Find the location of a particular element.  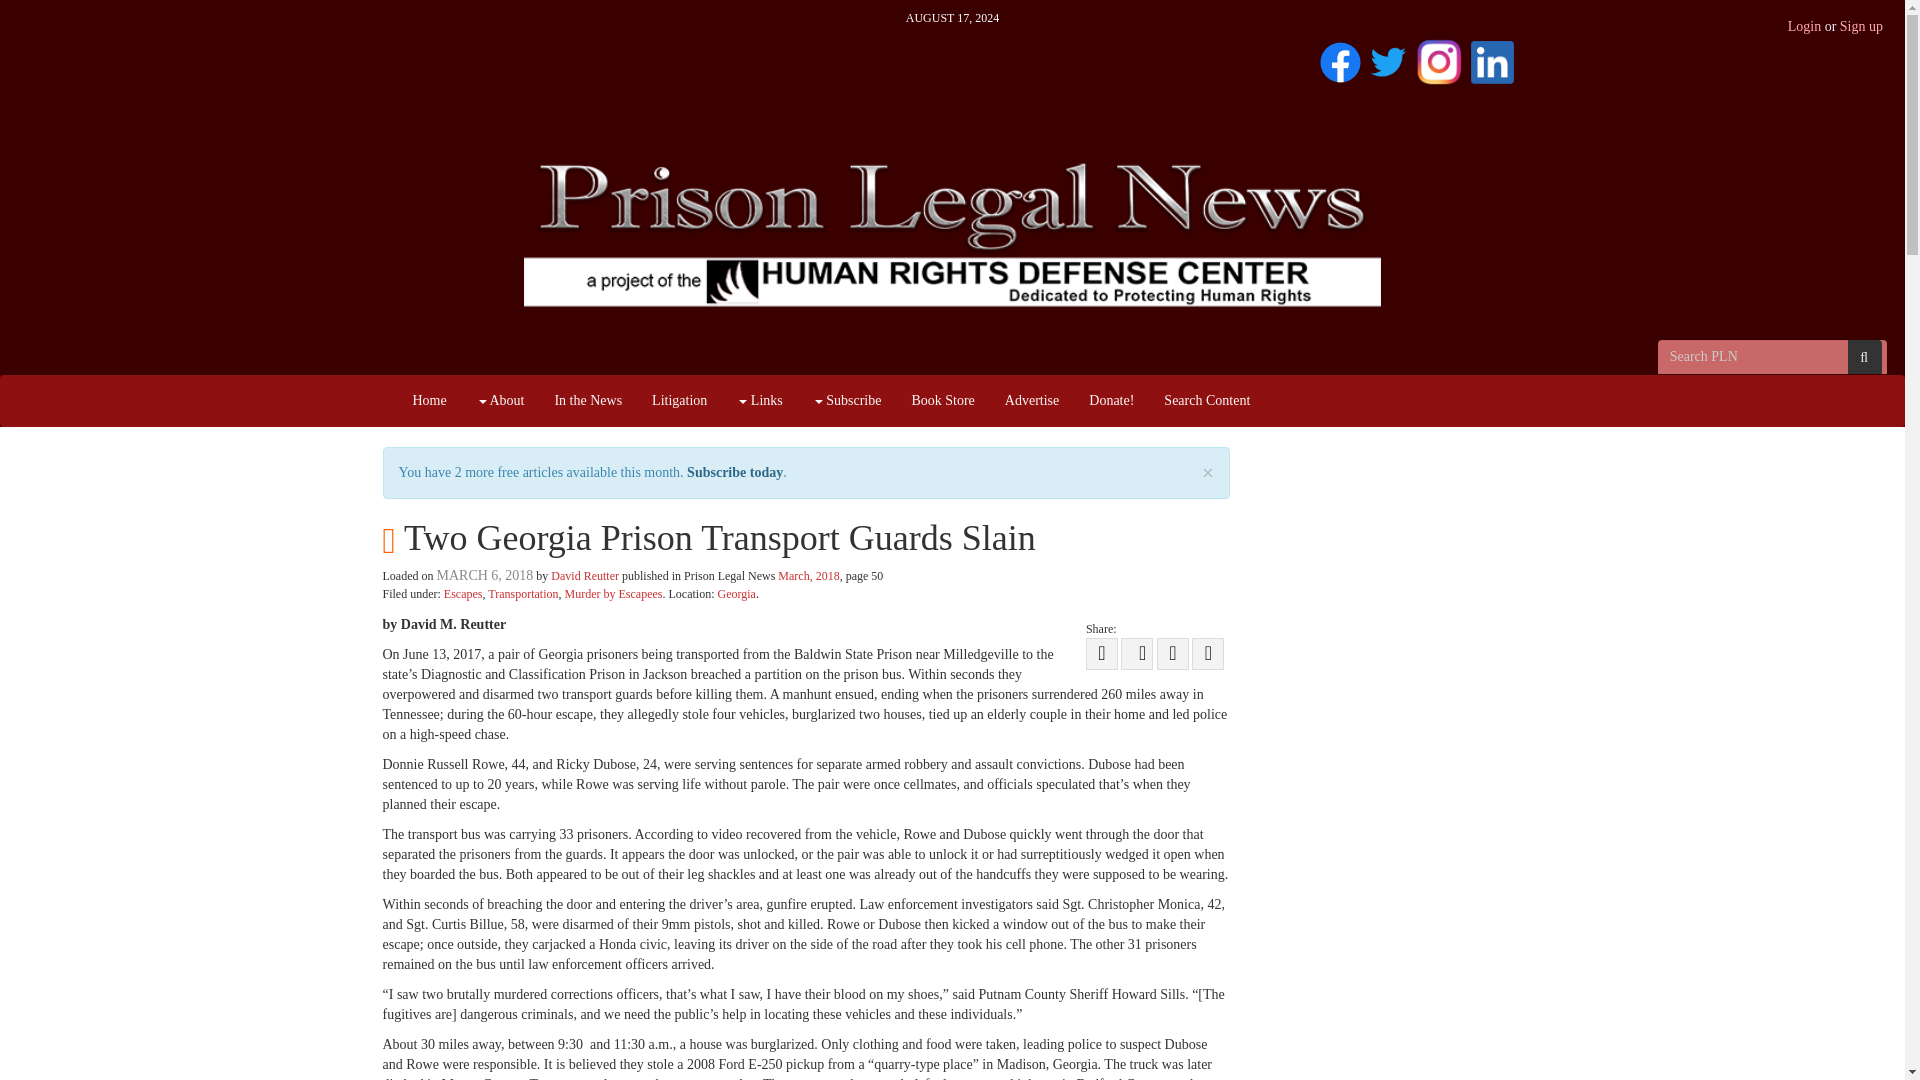

In the News is located at coordinates (588, 400).